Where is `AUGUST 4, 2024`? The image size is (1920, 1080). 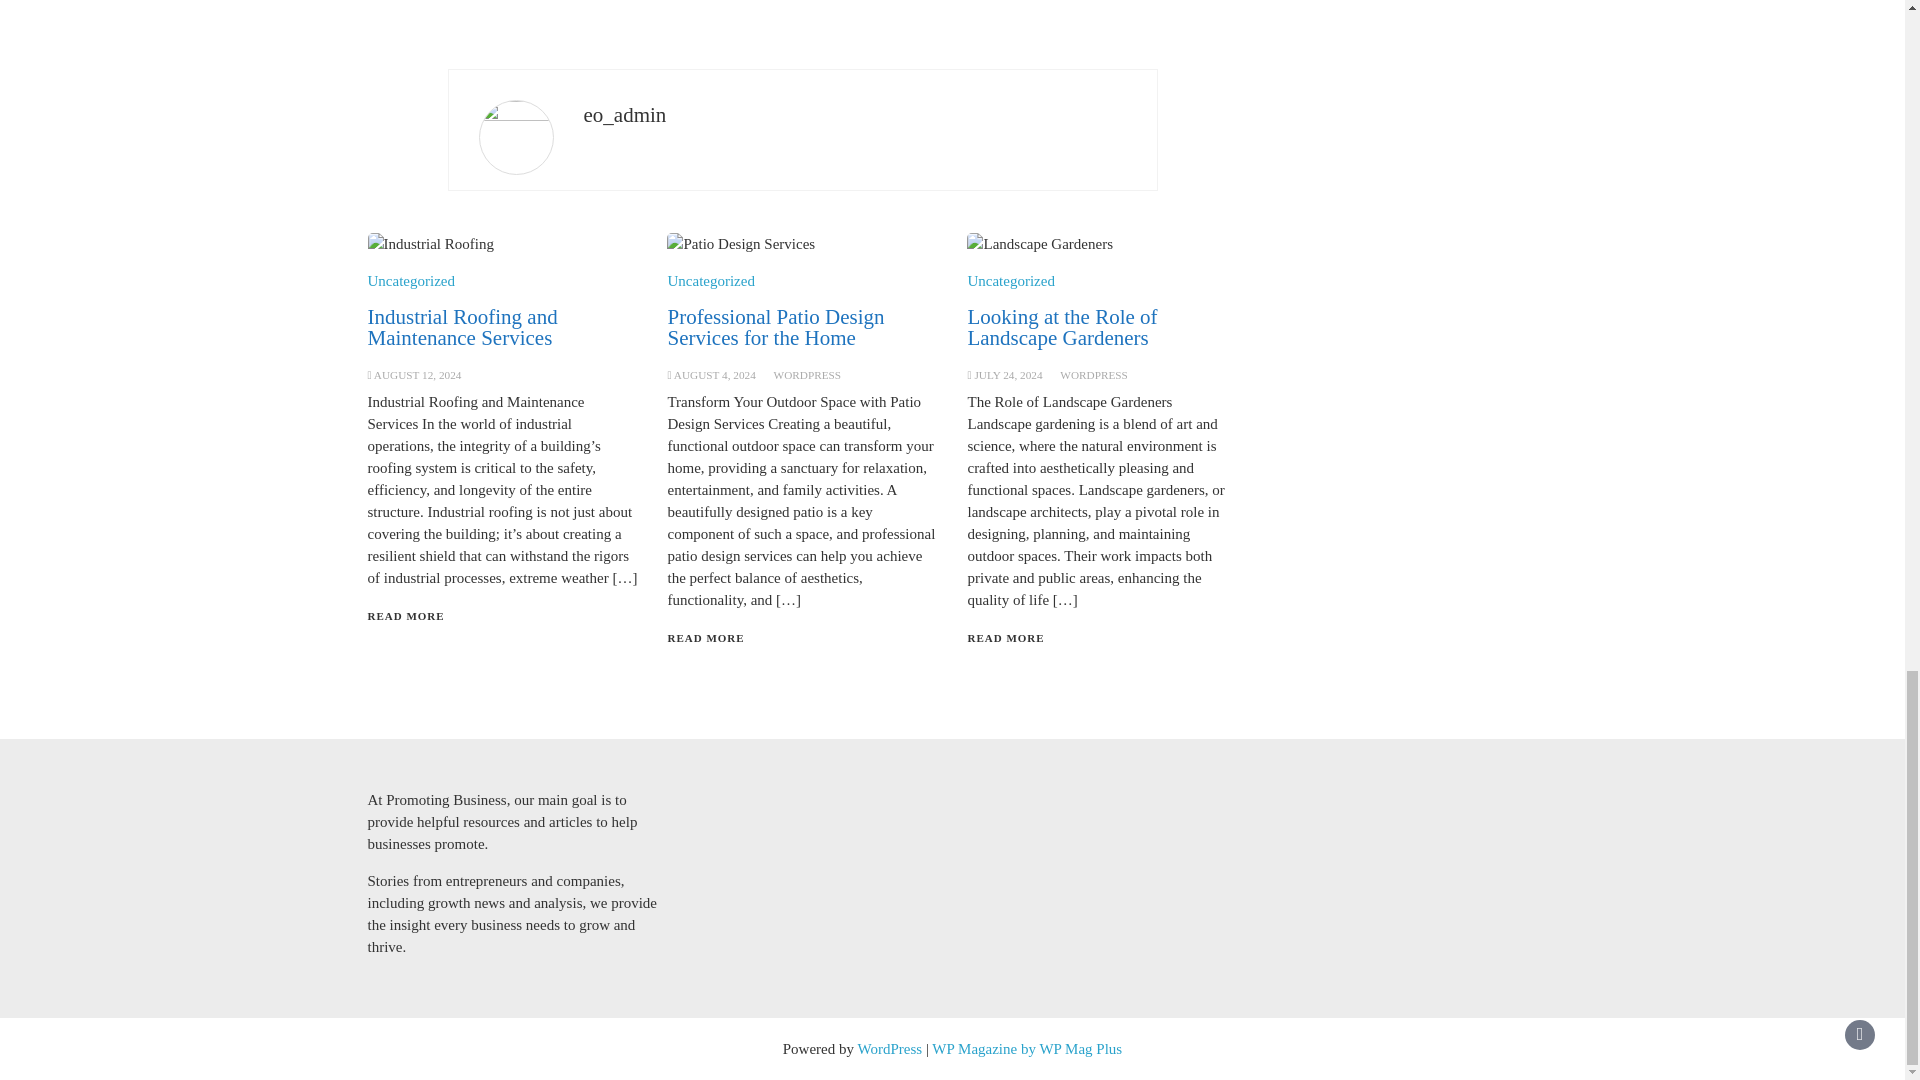
AUGUST 4, 2024 is located at coordinates (714, 375).